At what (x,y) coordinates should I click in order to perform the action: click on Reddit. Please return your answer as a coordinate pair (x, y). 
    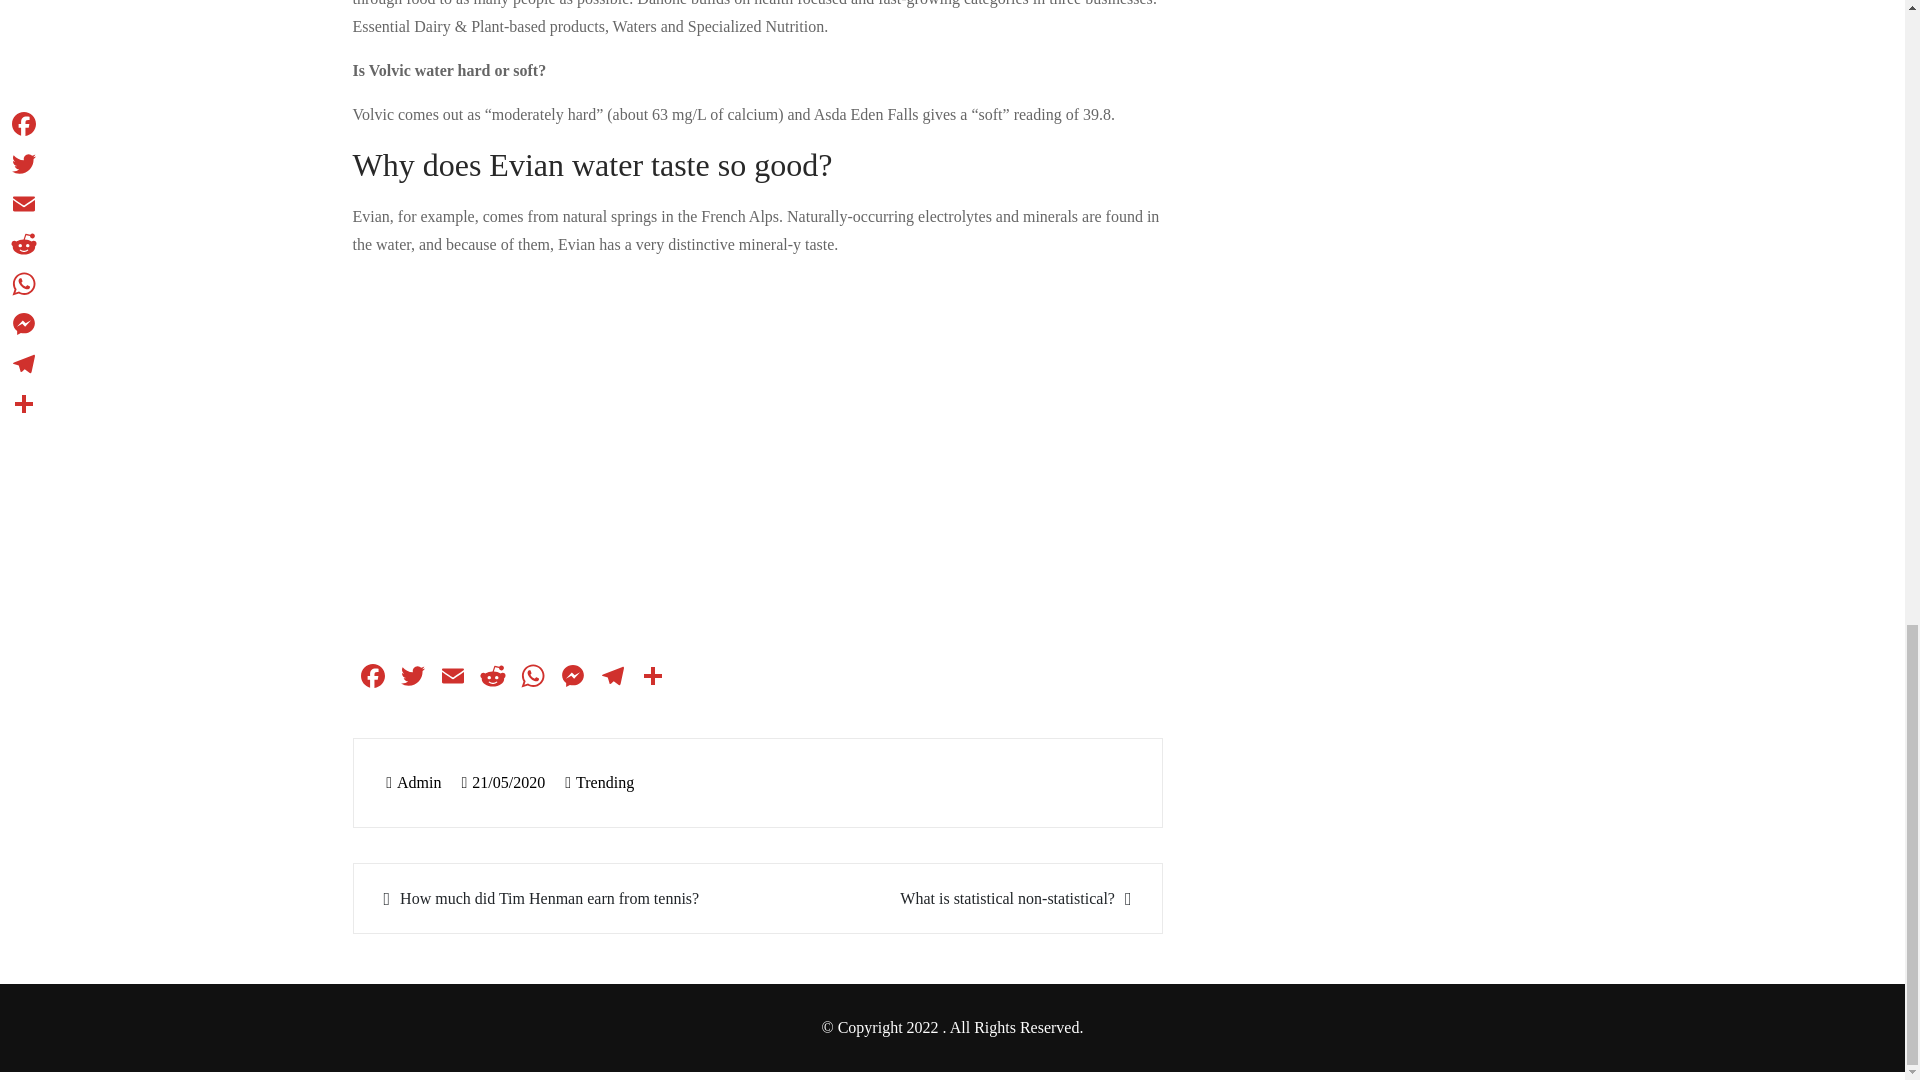
    Looking at the image, I should click on (492, 678).